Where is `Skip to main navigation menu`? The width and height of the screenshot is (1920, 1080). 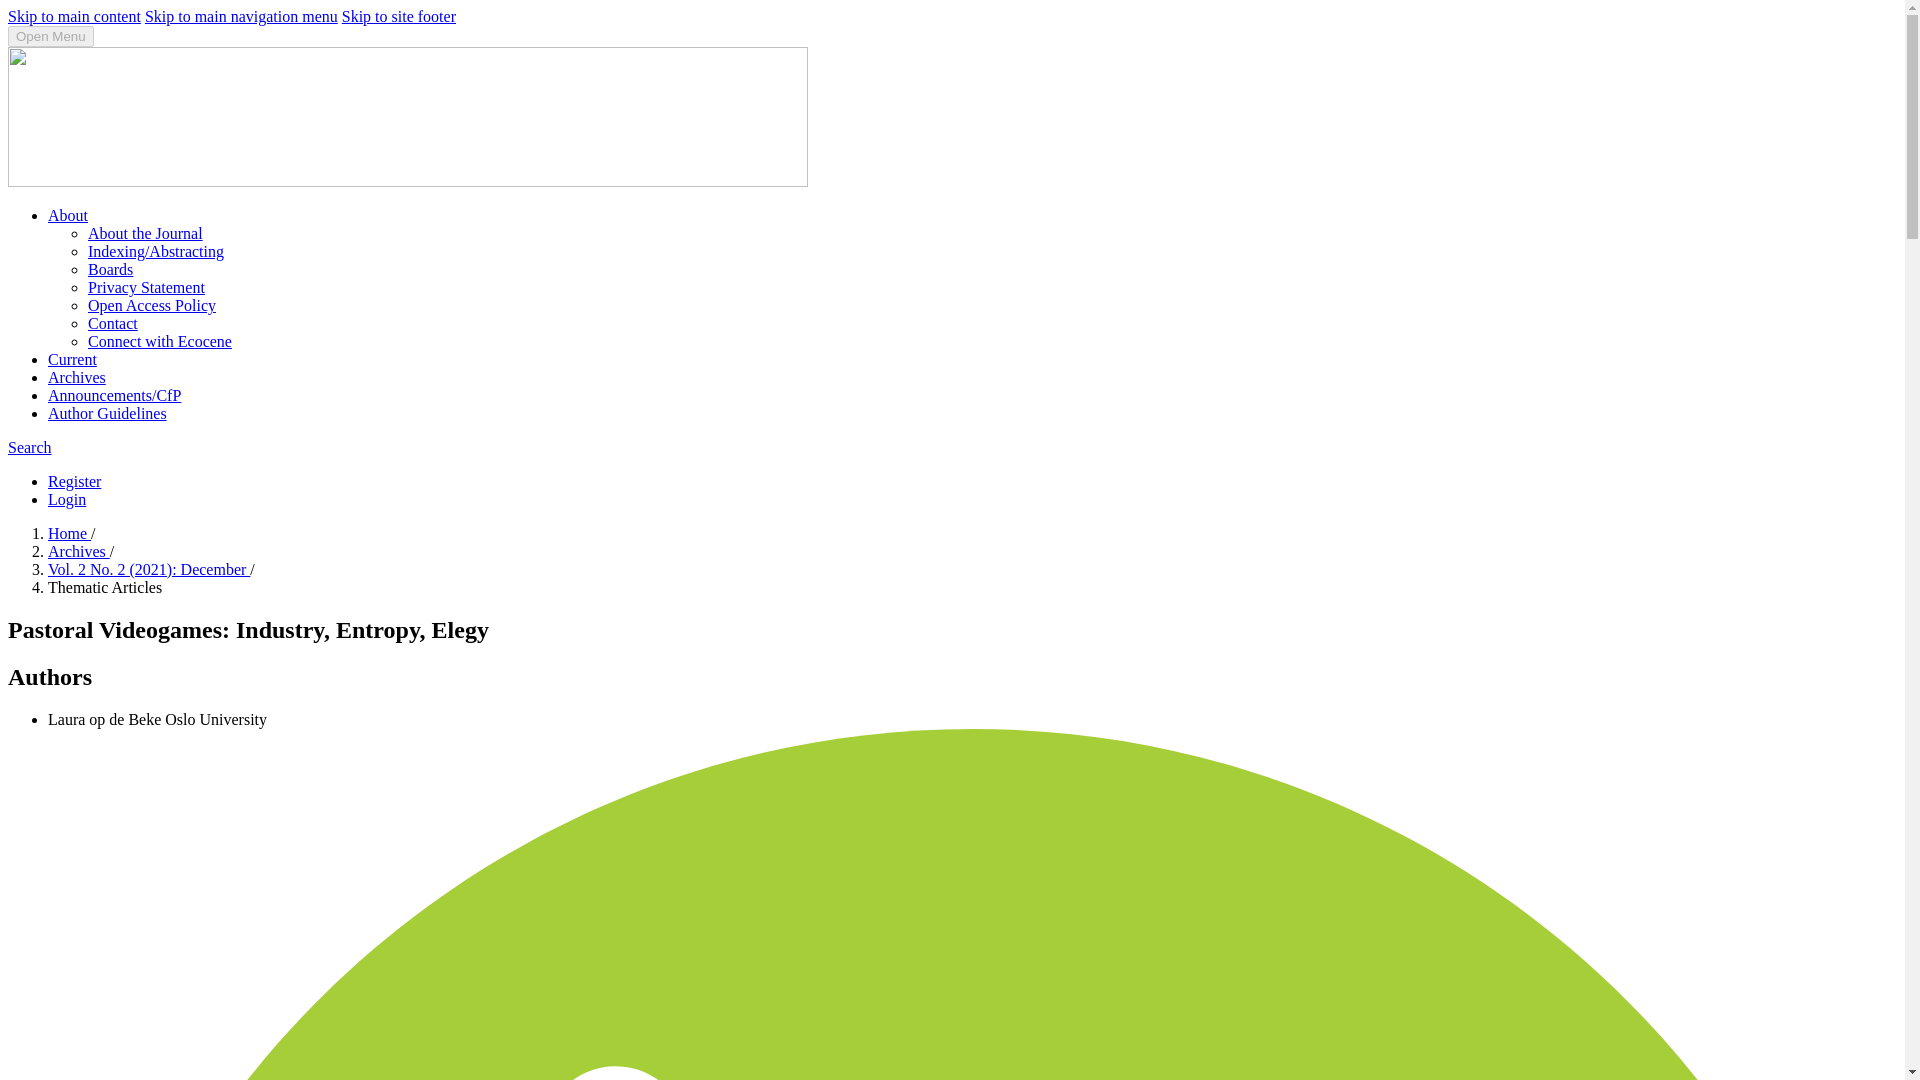
Skip to main navigation menu is located at coordinates (241, 16).